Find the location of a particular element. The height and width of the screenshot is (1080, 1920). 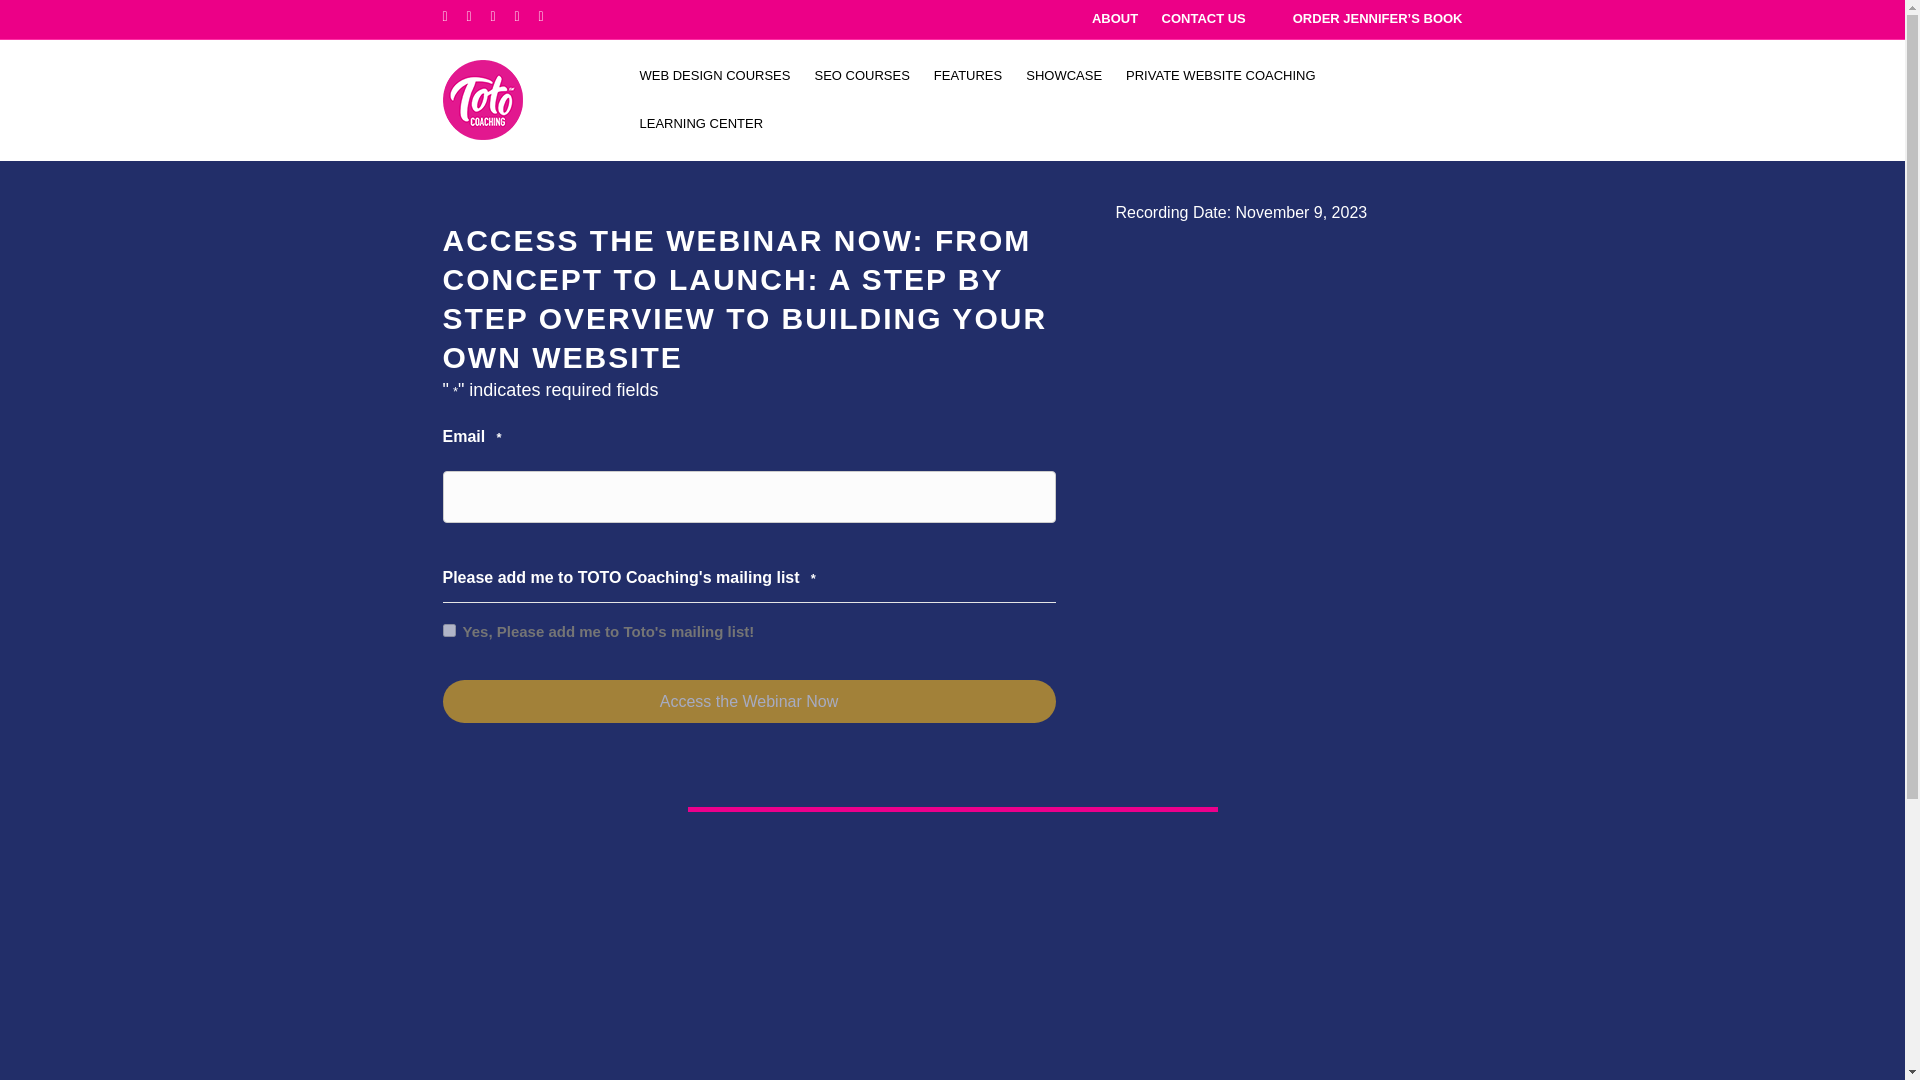

Linkedin is located at coordinates (502, 15).